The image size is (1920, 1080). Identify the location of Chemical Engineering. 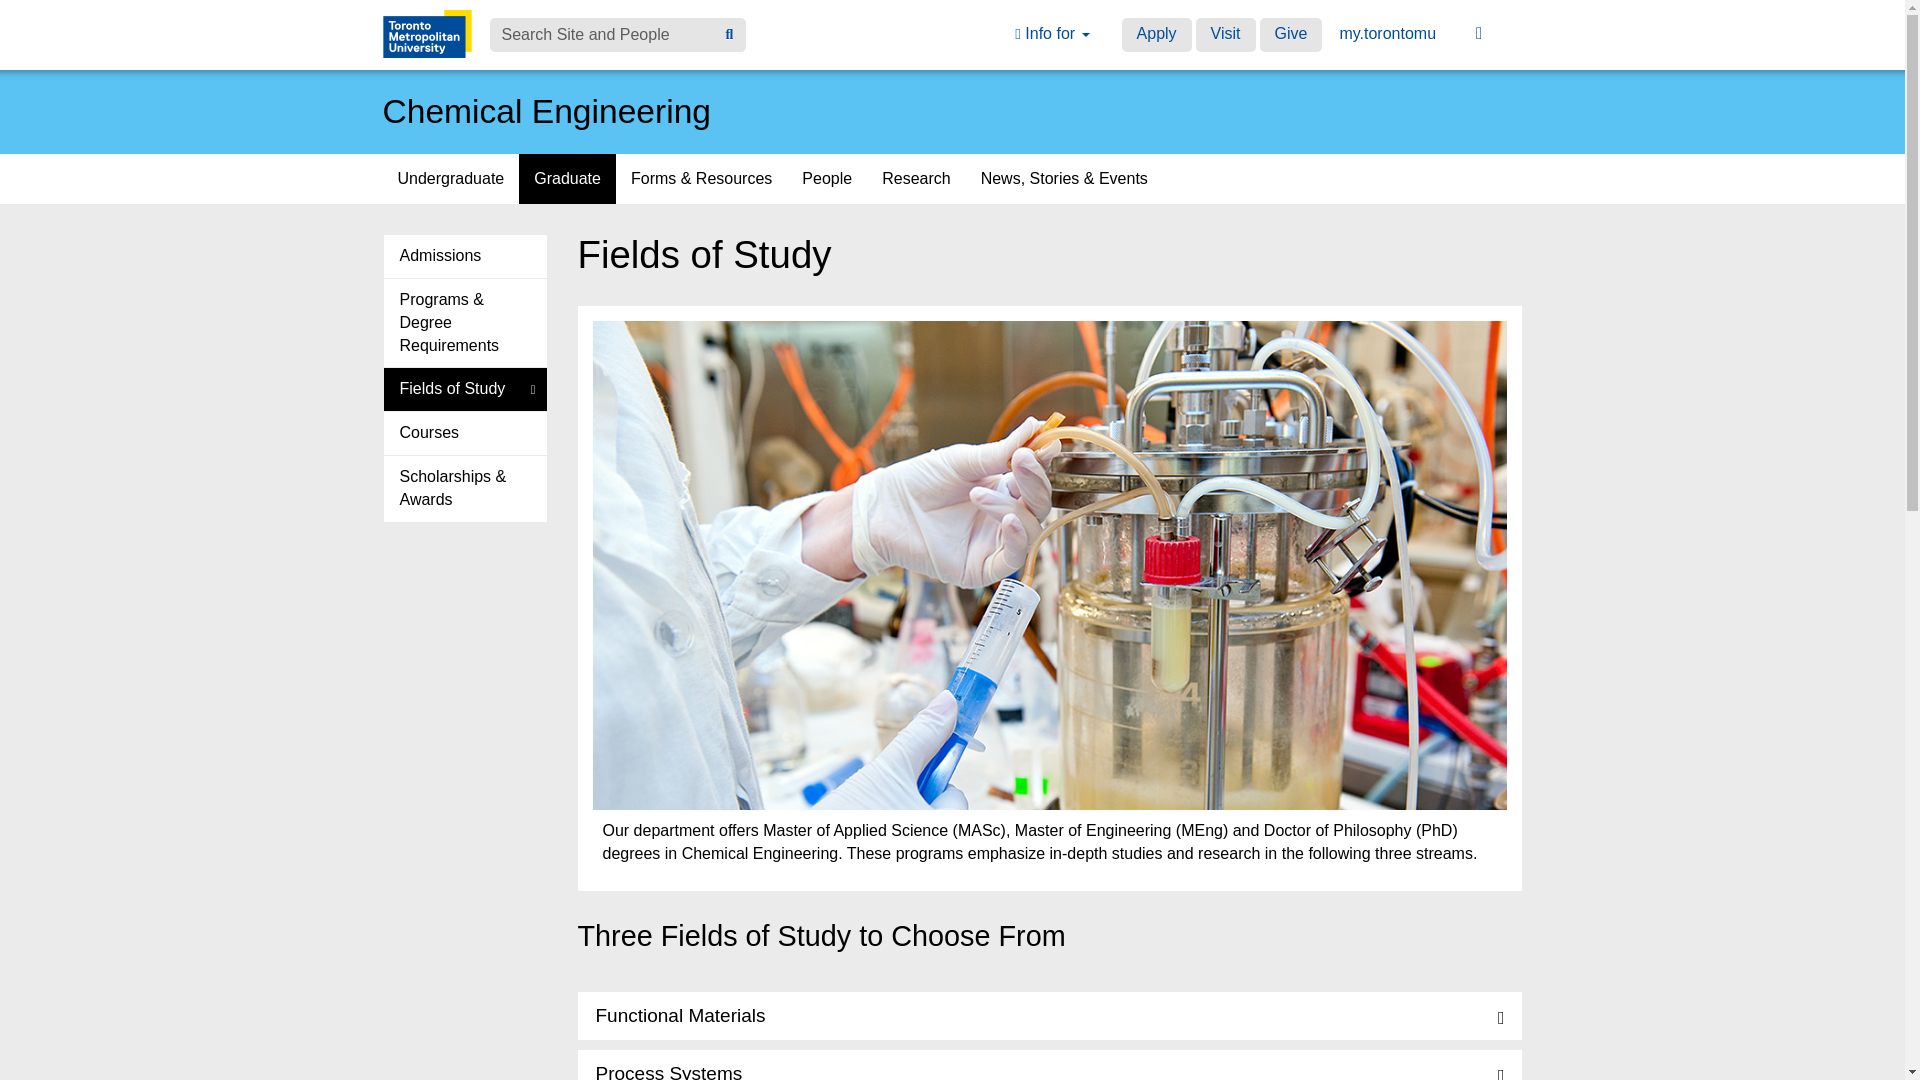
(546, 110).